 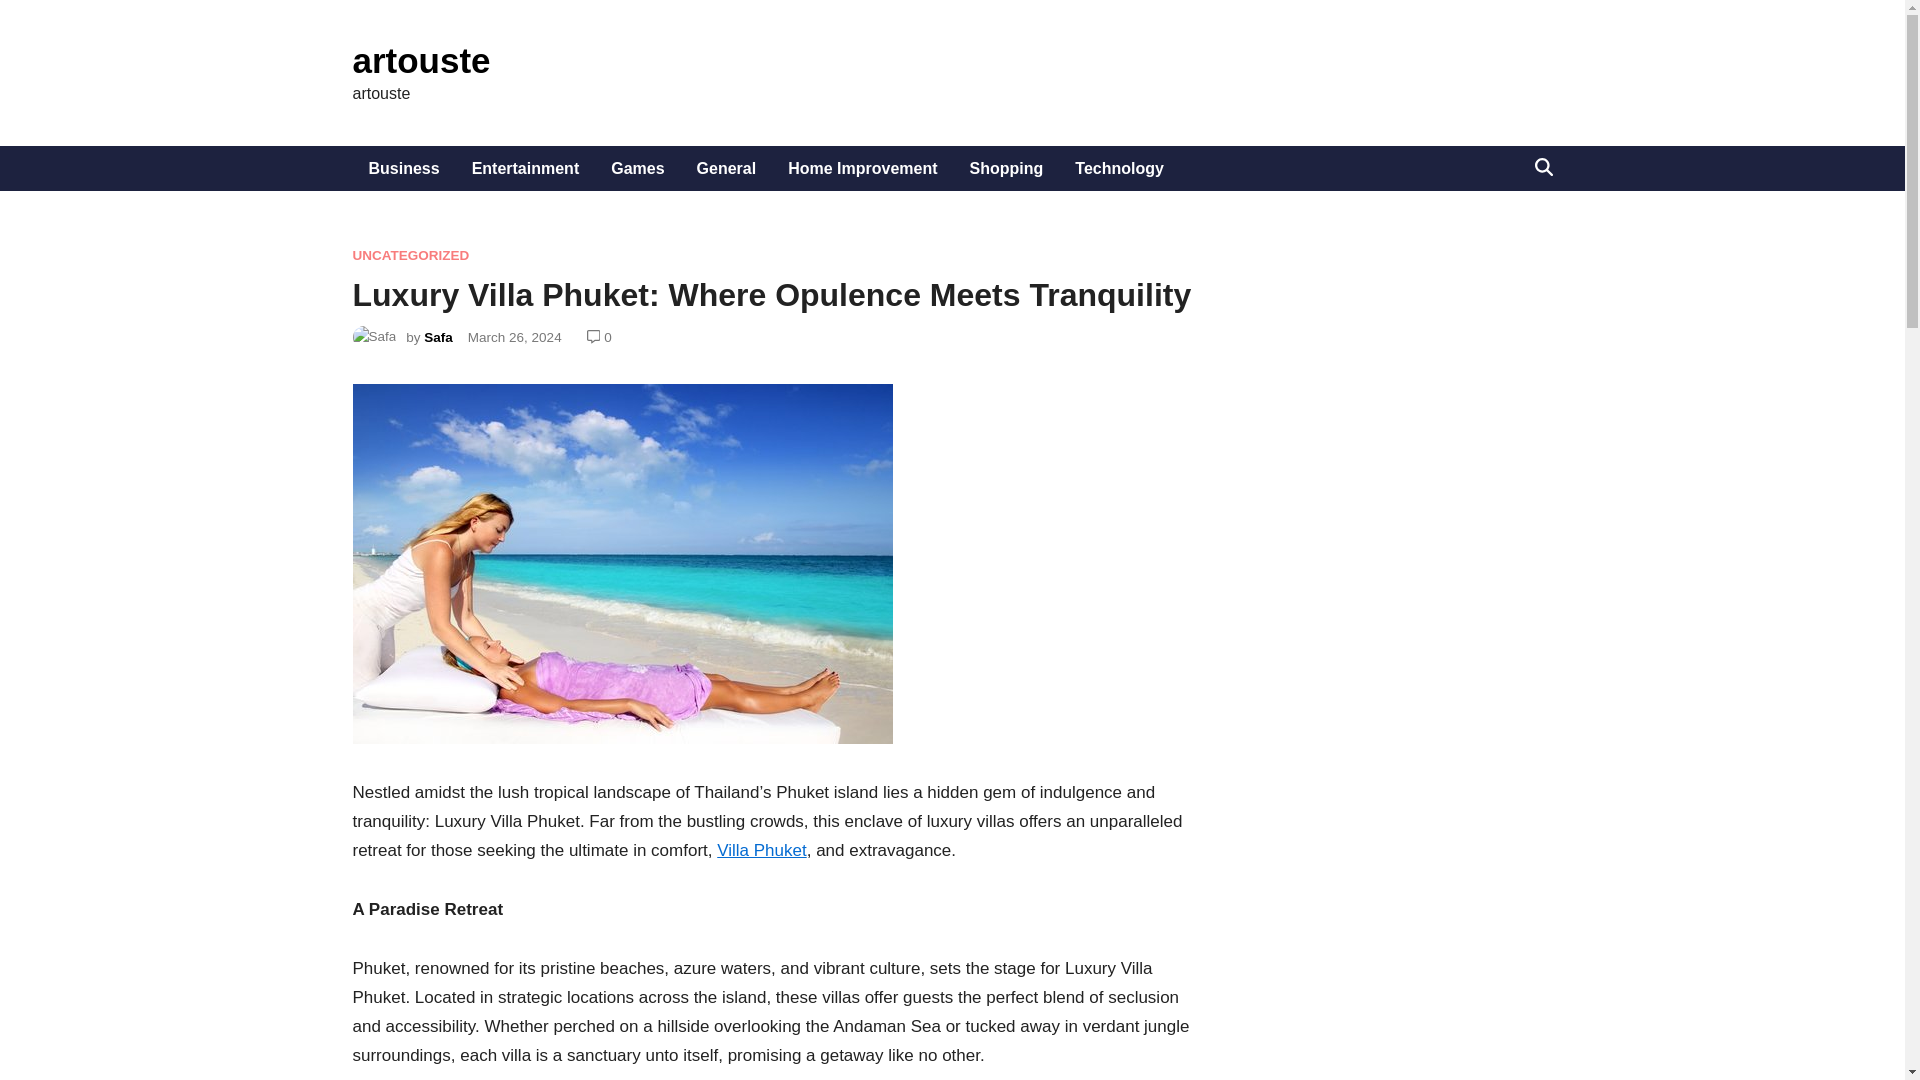 What do you see at coordinates (410, 256) in the screenshot?
I see `UNCATEGORIZED` at bounding box center [410, 256].